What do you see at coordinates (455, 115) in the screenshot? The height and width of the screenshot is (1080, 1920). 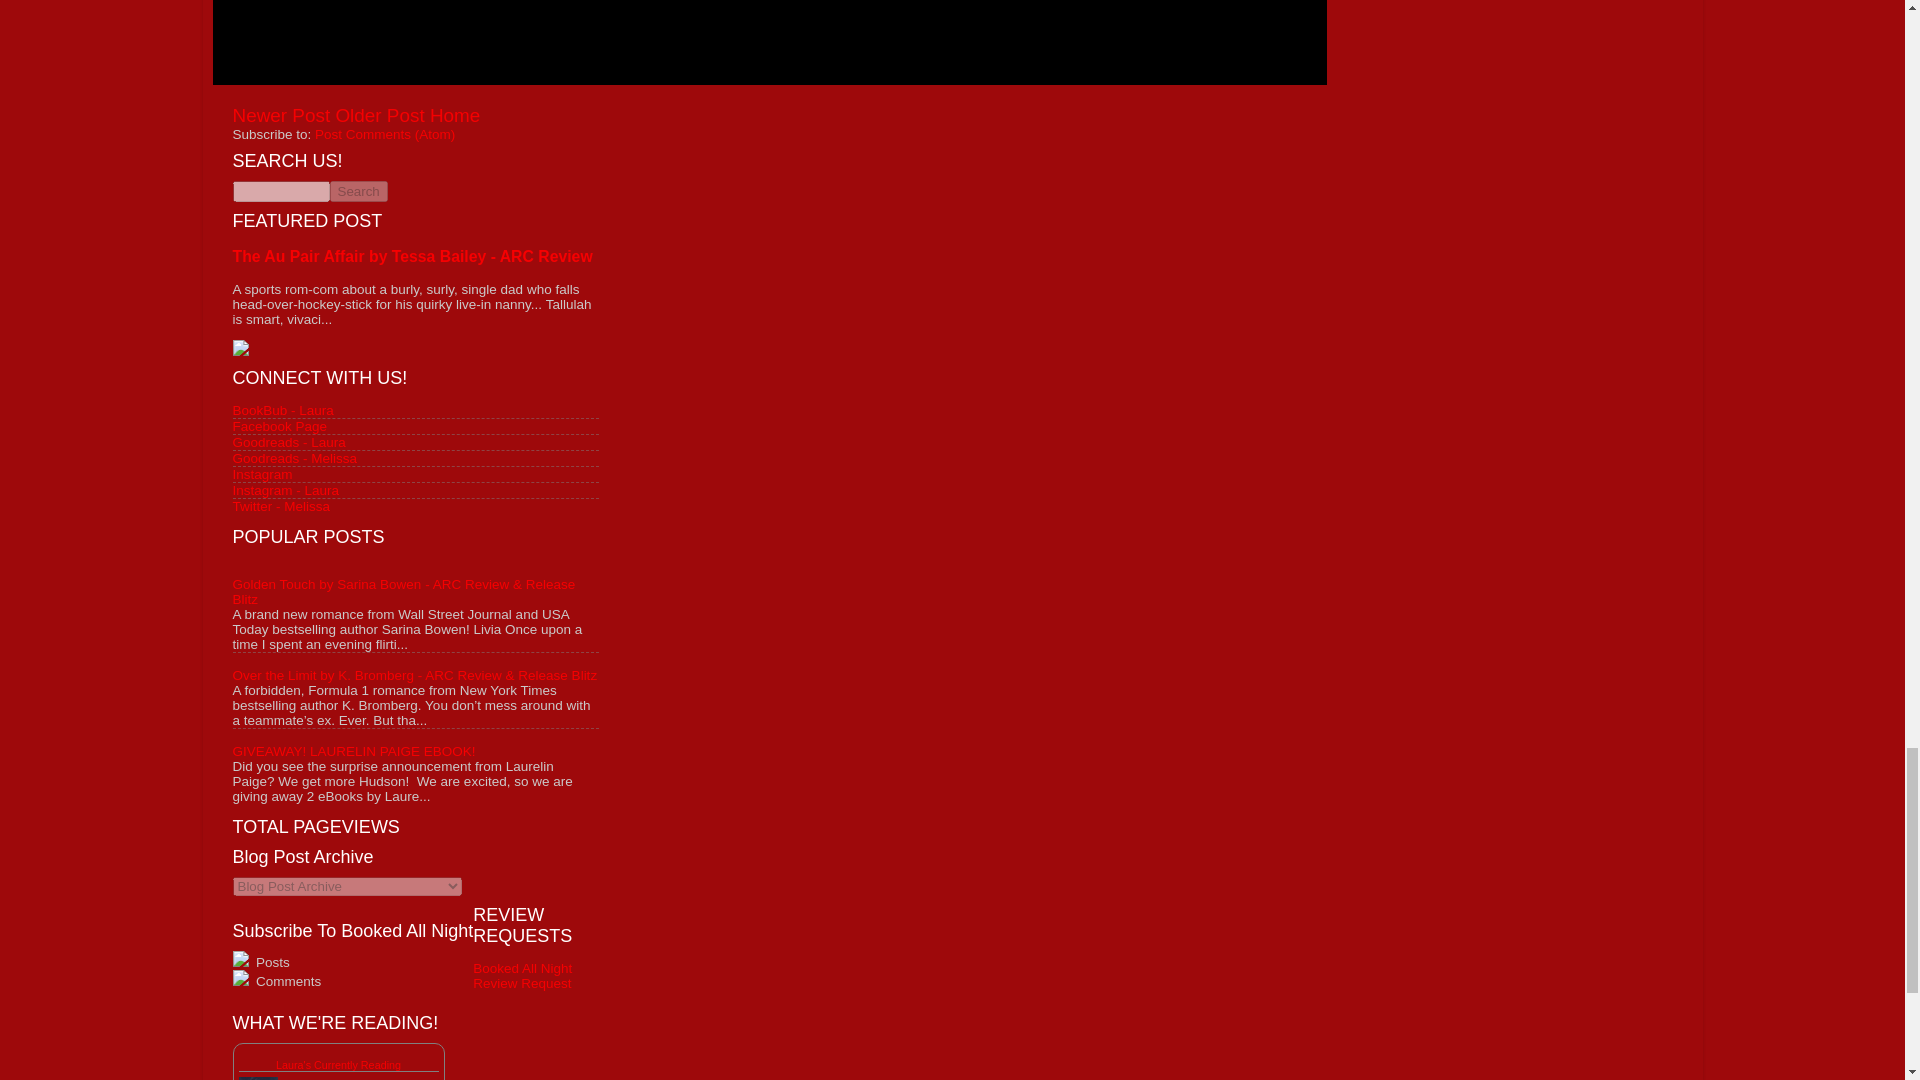 I see `Home` at bounding box center [455, 115].